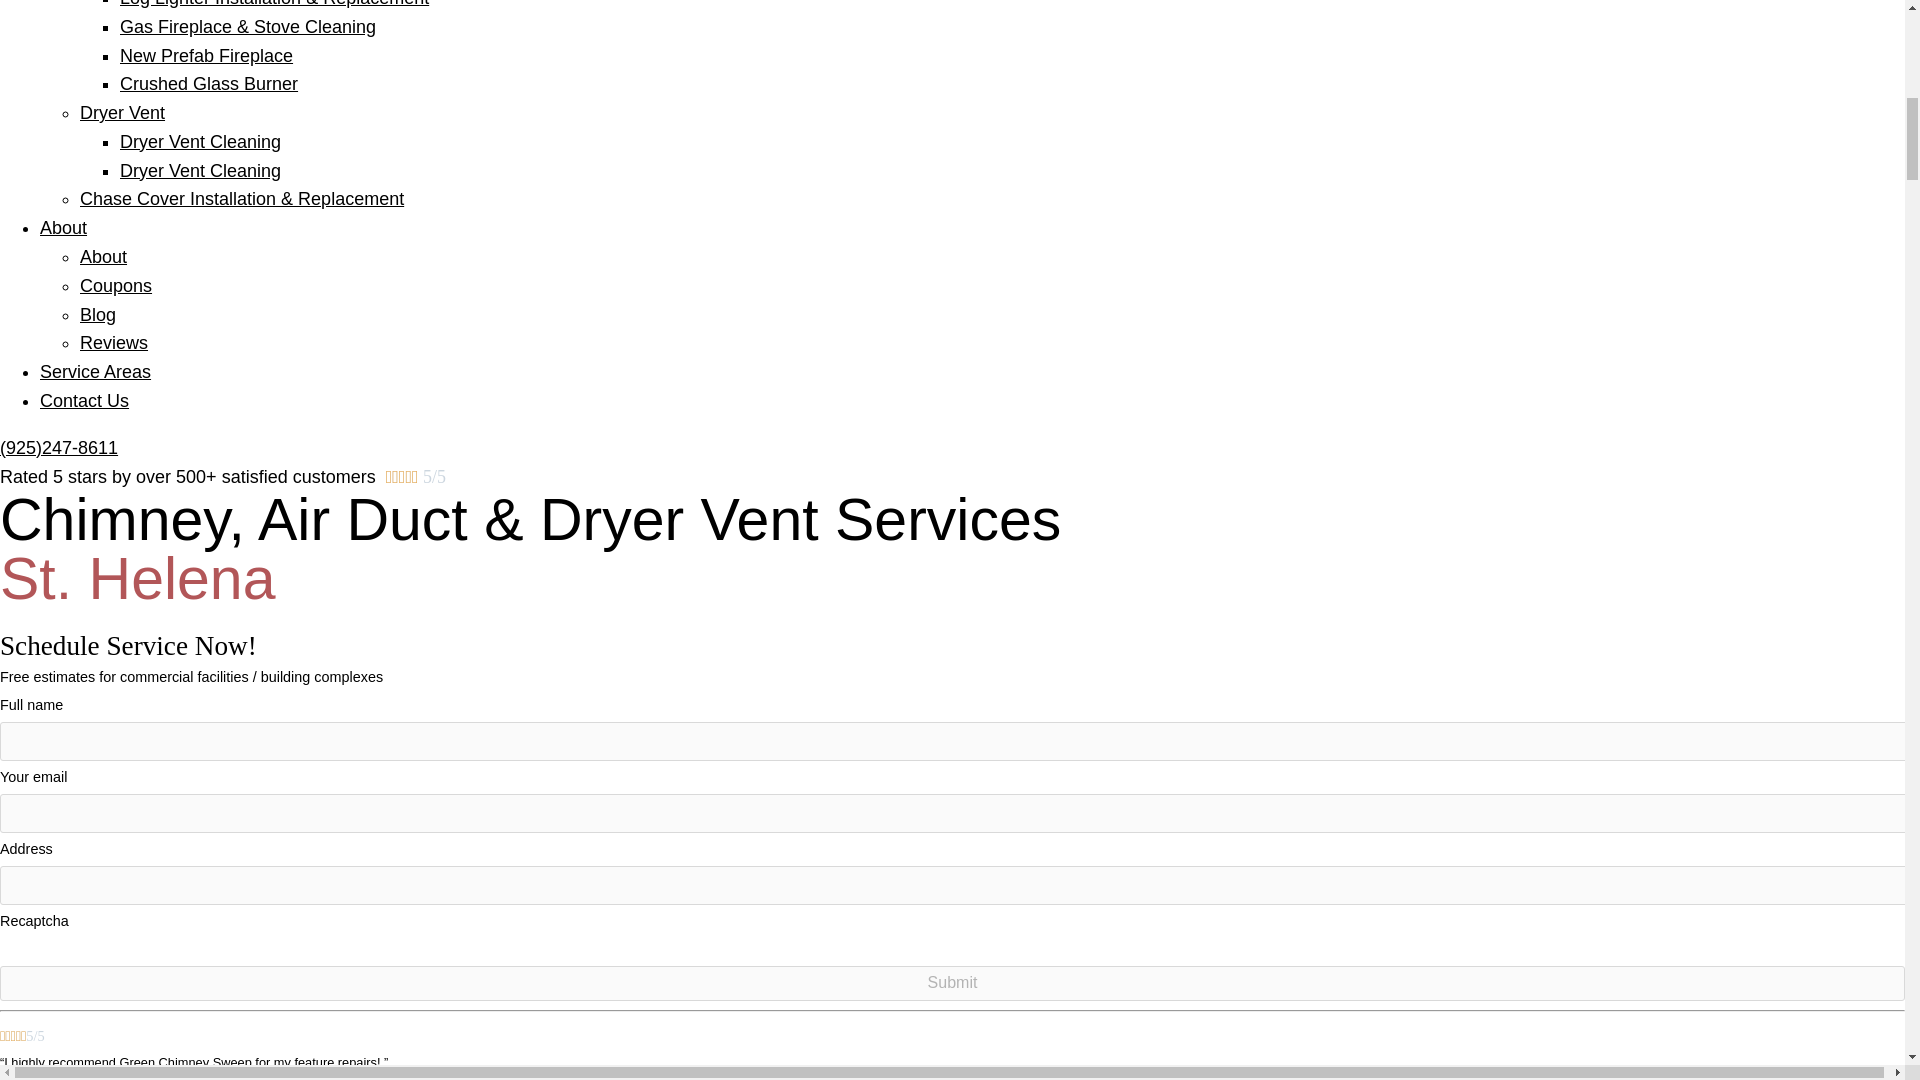  I want to click on New Prefab Fireplace, so click(206, 56).